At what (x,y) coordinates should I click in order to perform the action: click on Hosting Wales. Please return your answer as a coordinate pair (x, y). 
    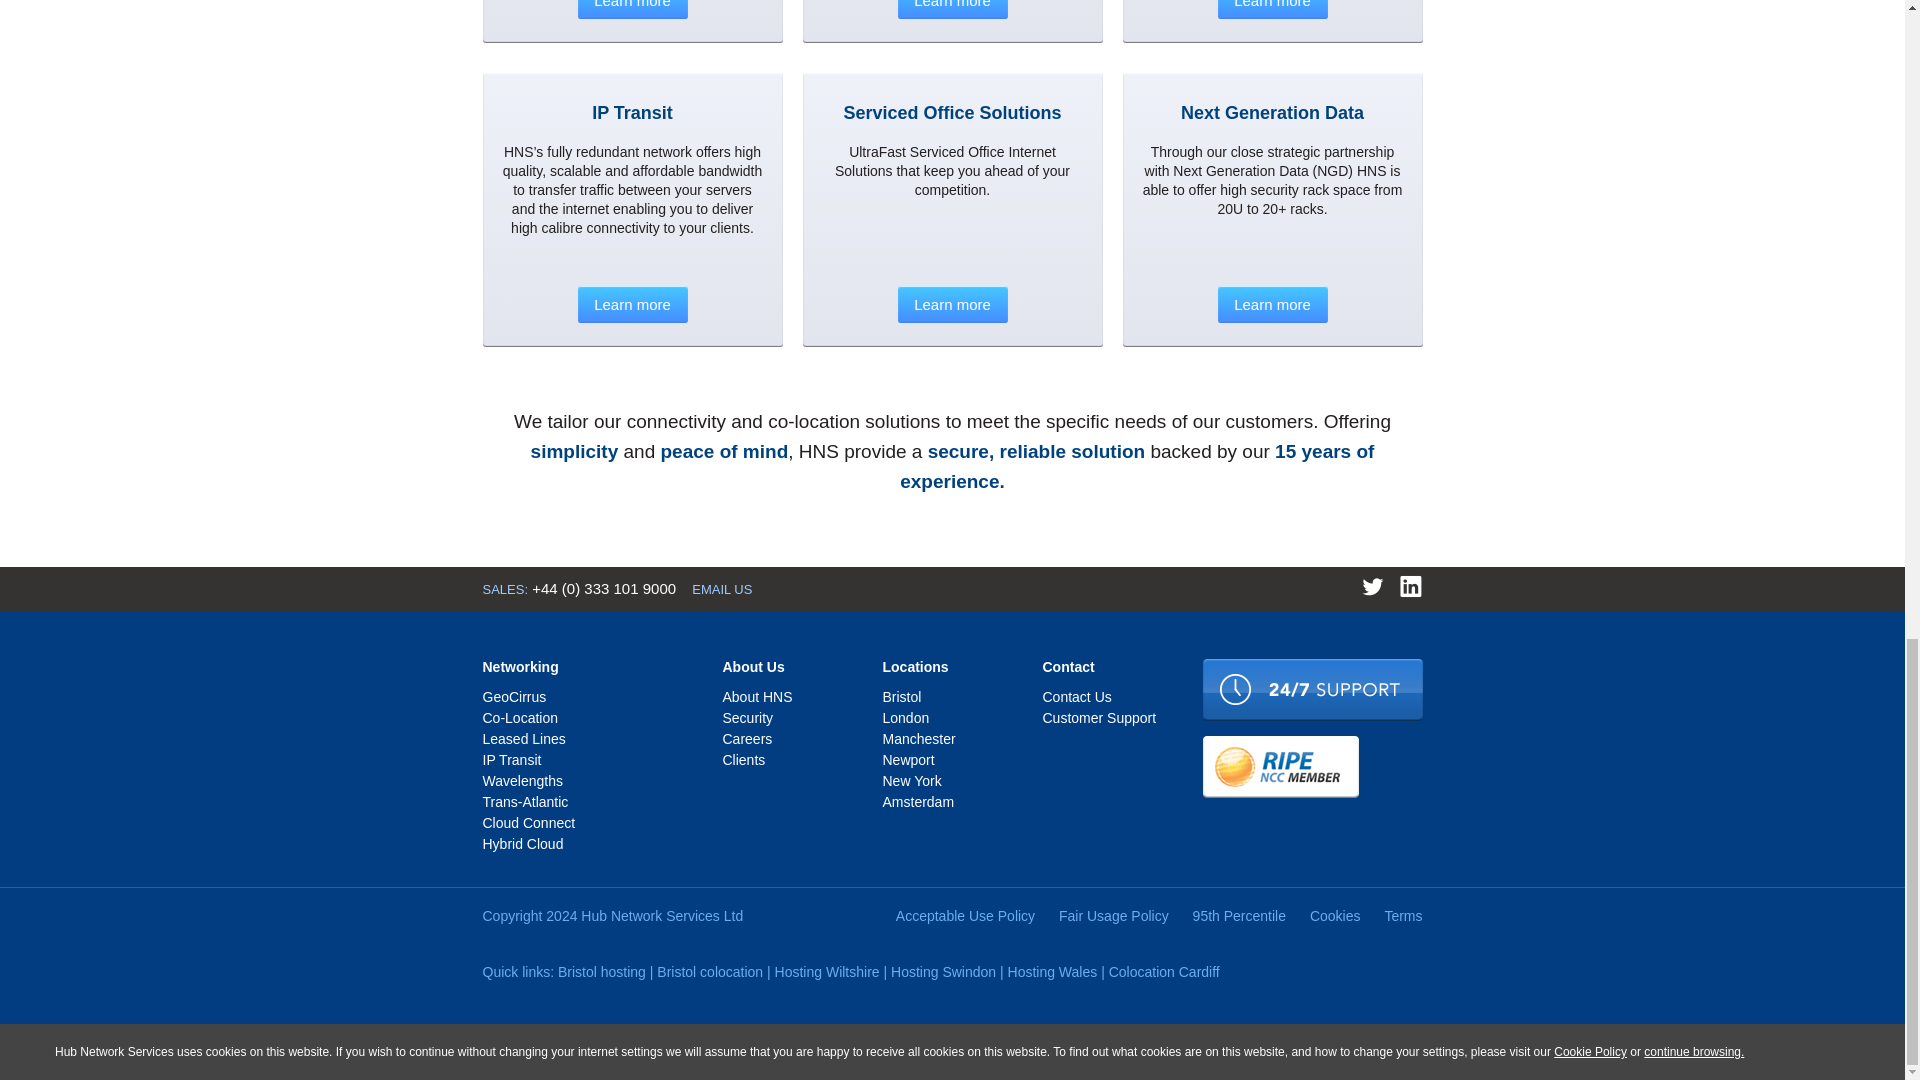
    Looking at the image, I should click on (1053, 972).